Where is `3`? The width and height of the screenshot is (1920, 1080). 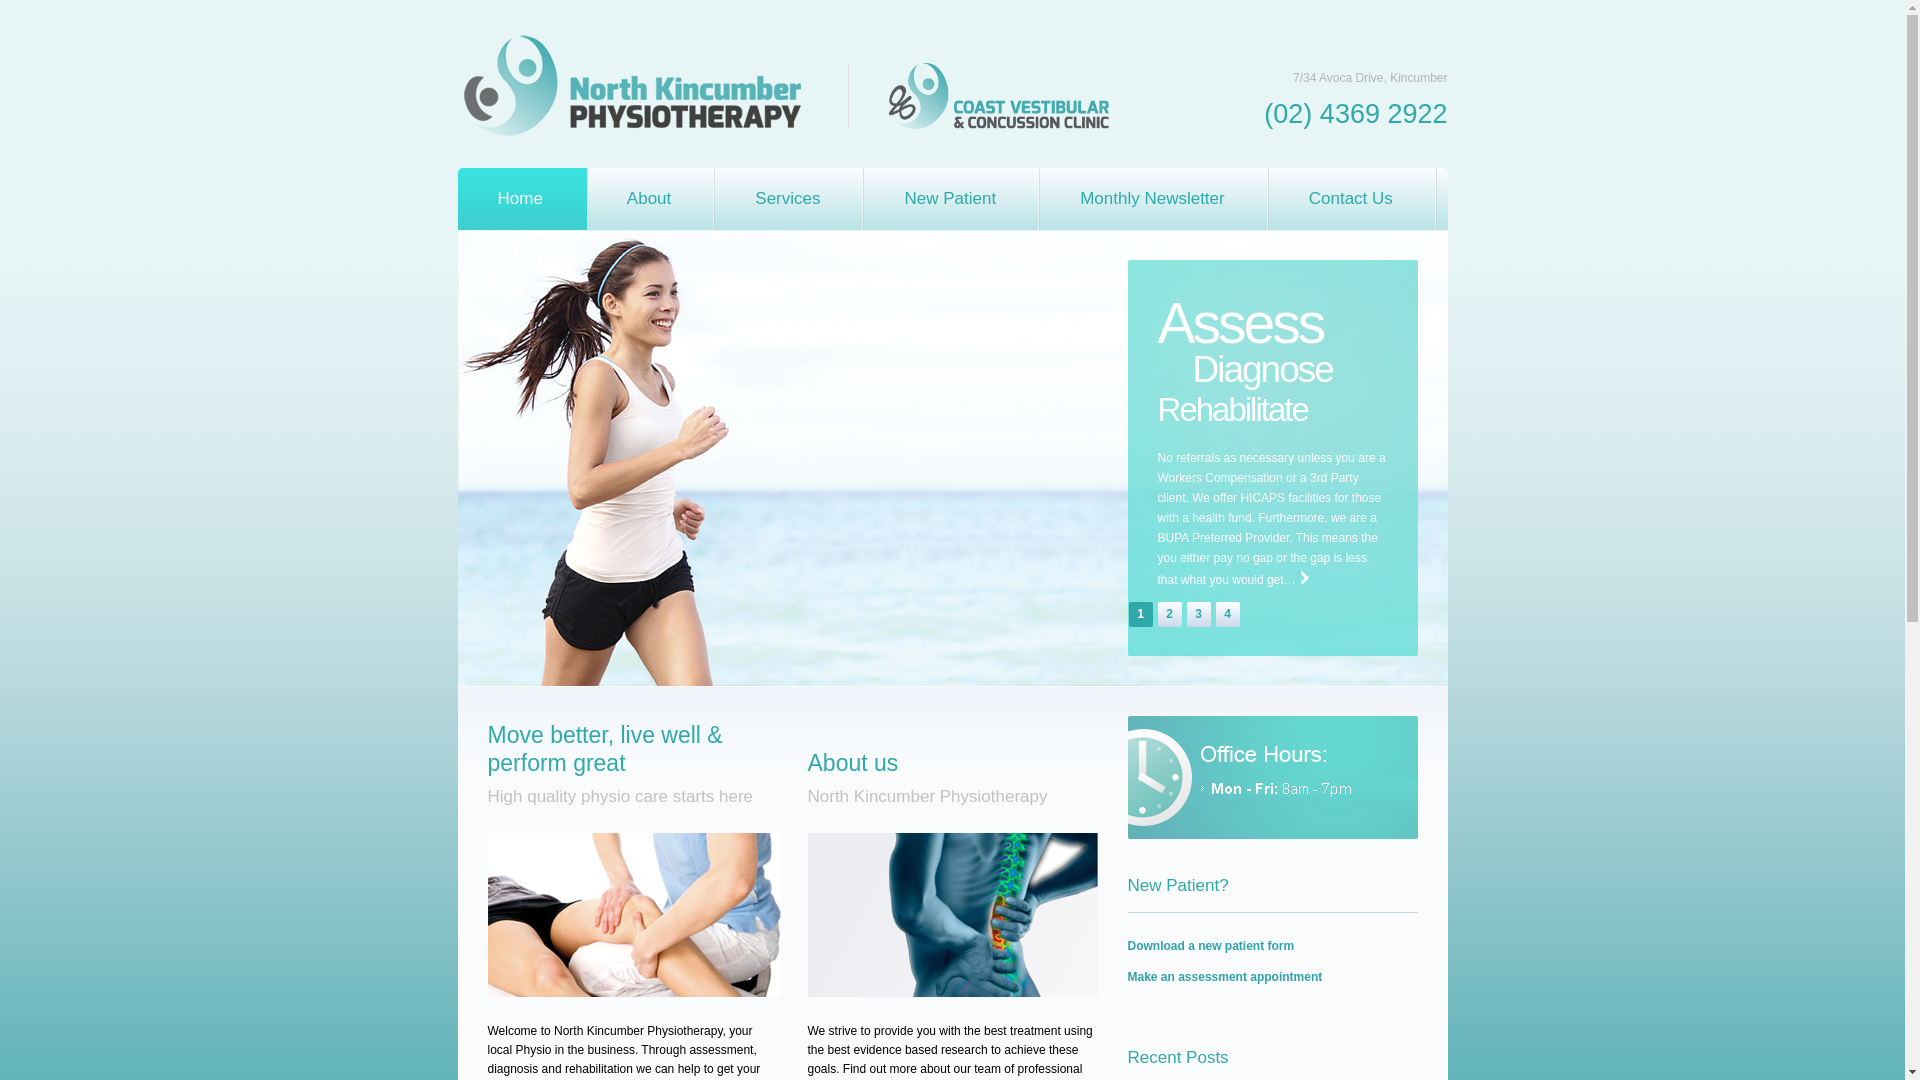 3 is located at coordinates (1198, 614).